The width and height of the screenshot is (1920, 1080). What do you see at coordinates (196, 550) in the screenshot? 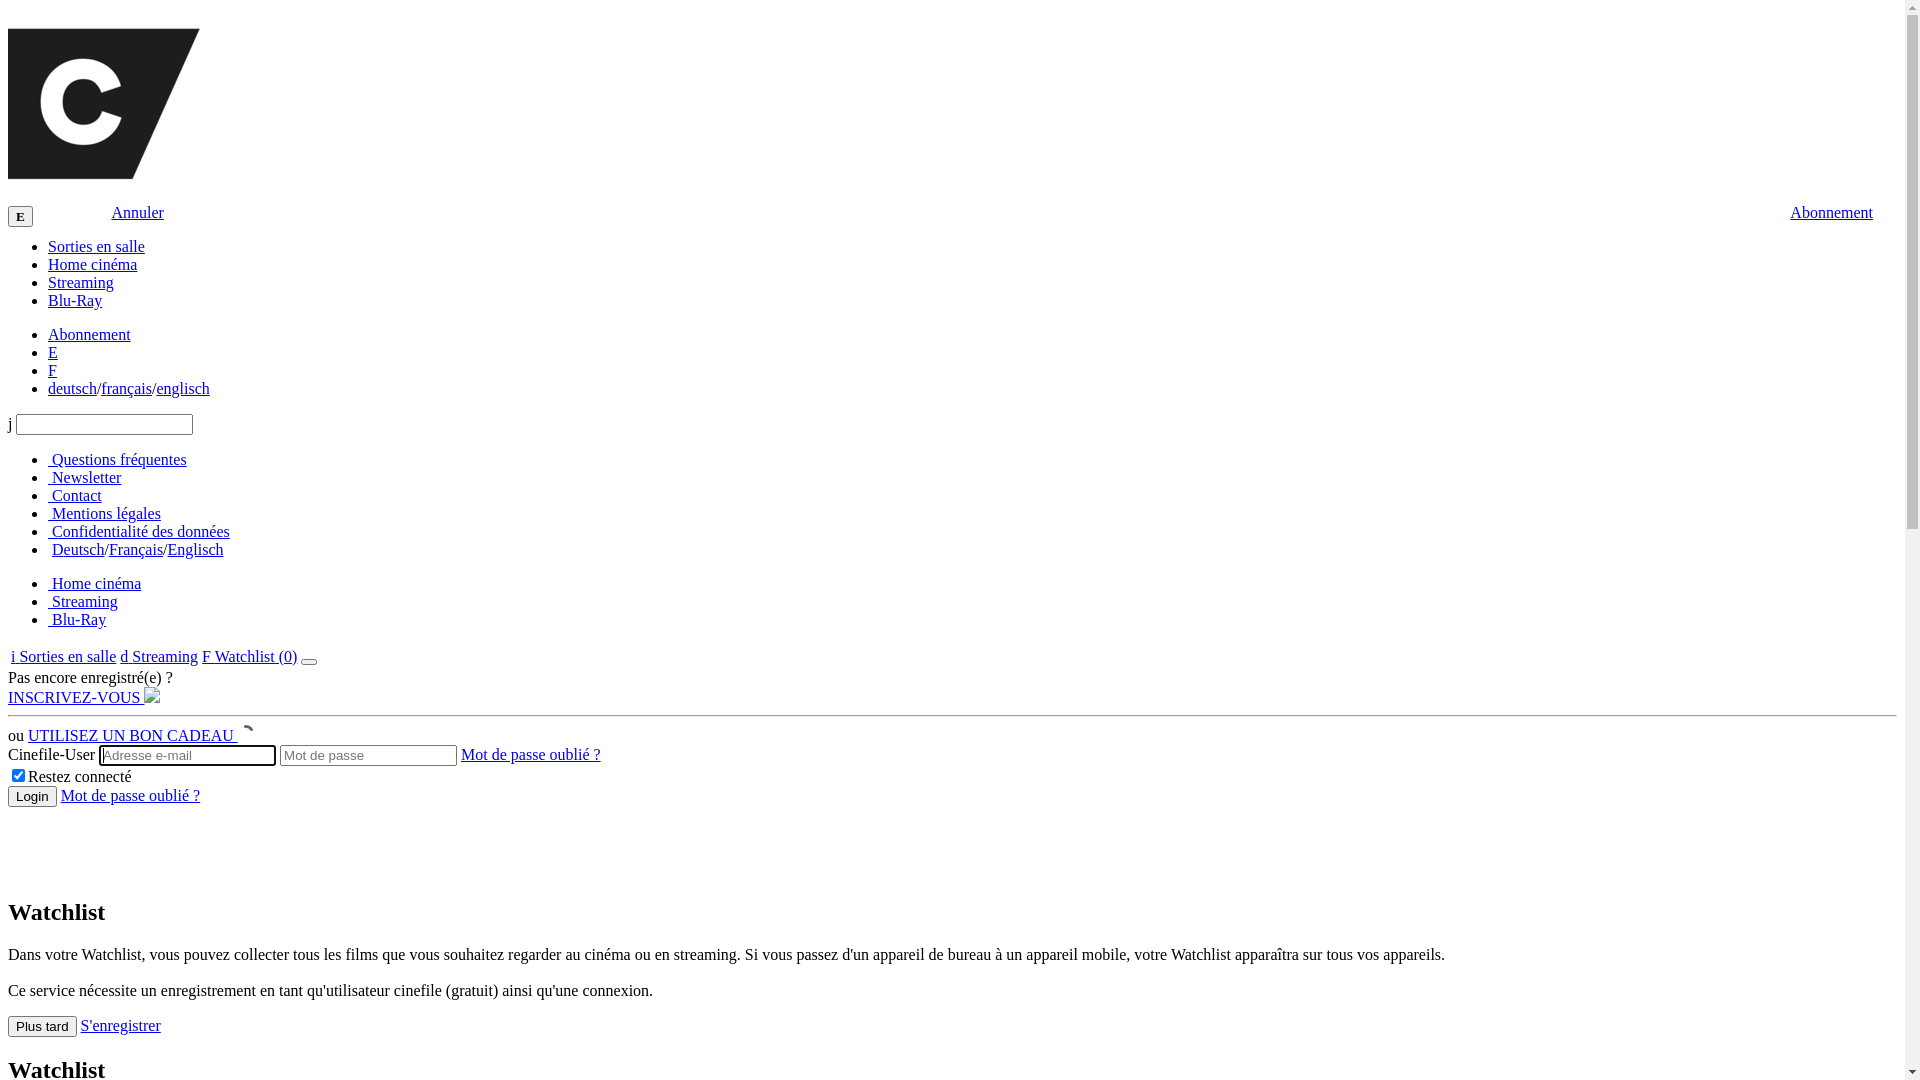
I see `Englisch` at bounding box center [196, 550].